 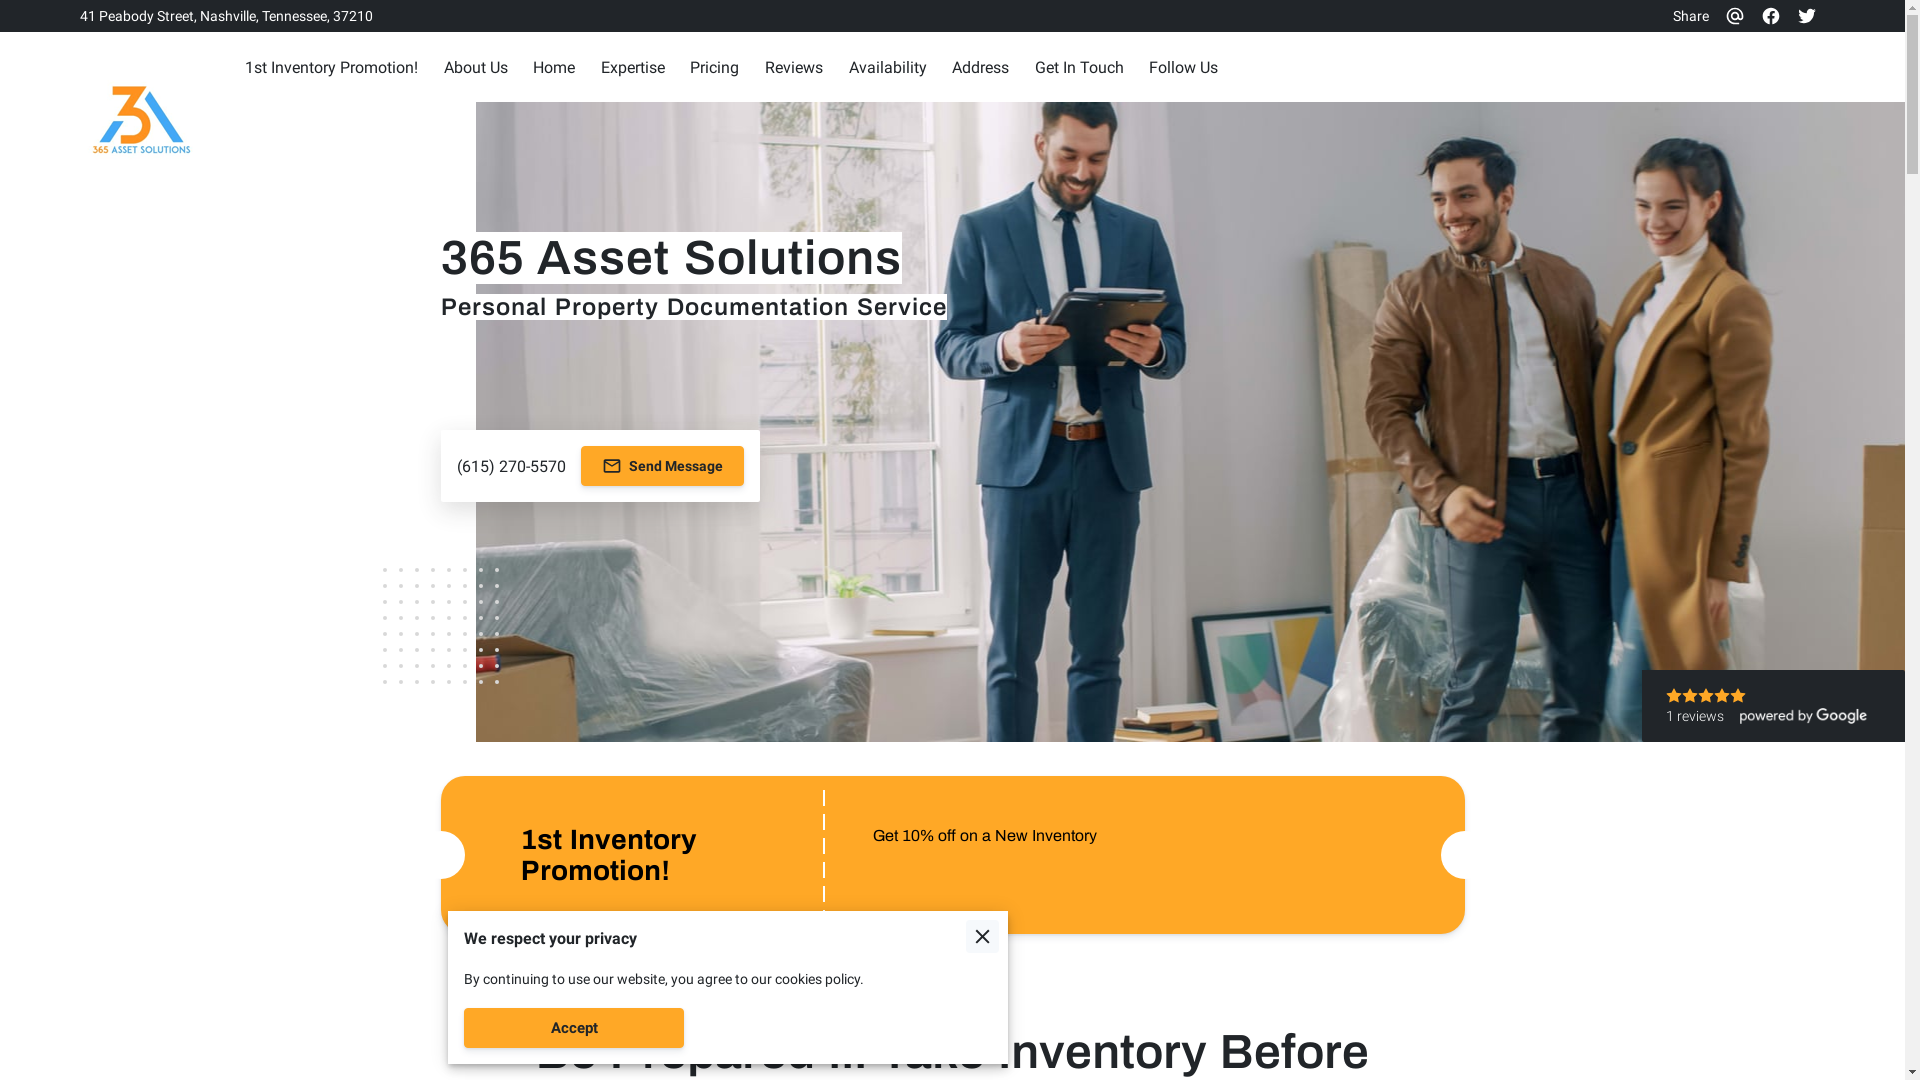 What do you see at coordinates (633, 68) in the screenshot?
I see `Expertise` at bounding box center [633, 68].